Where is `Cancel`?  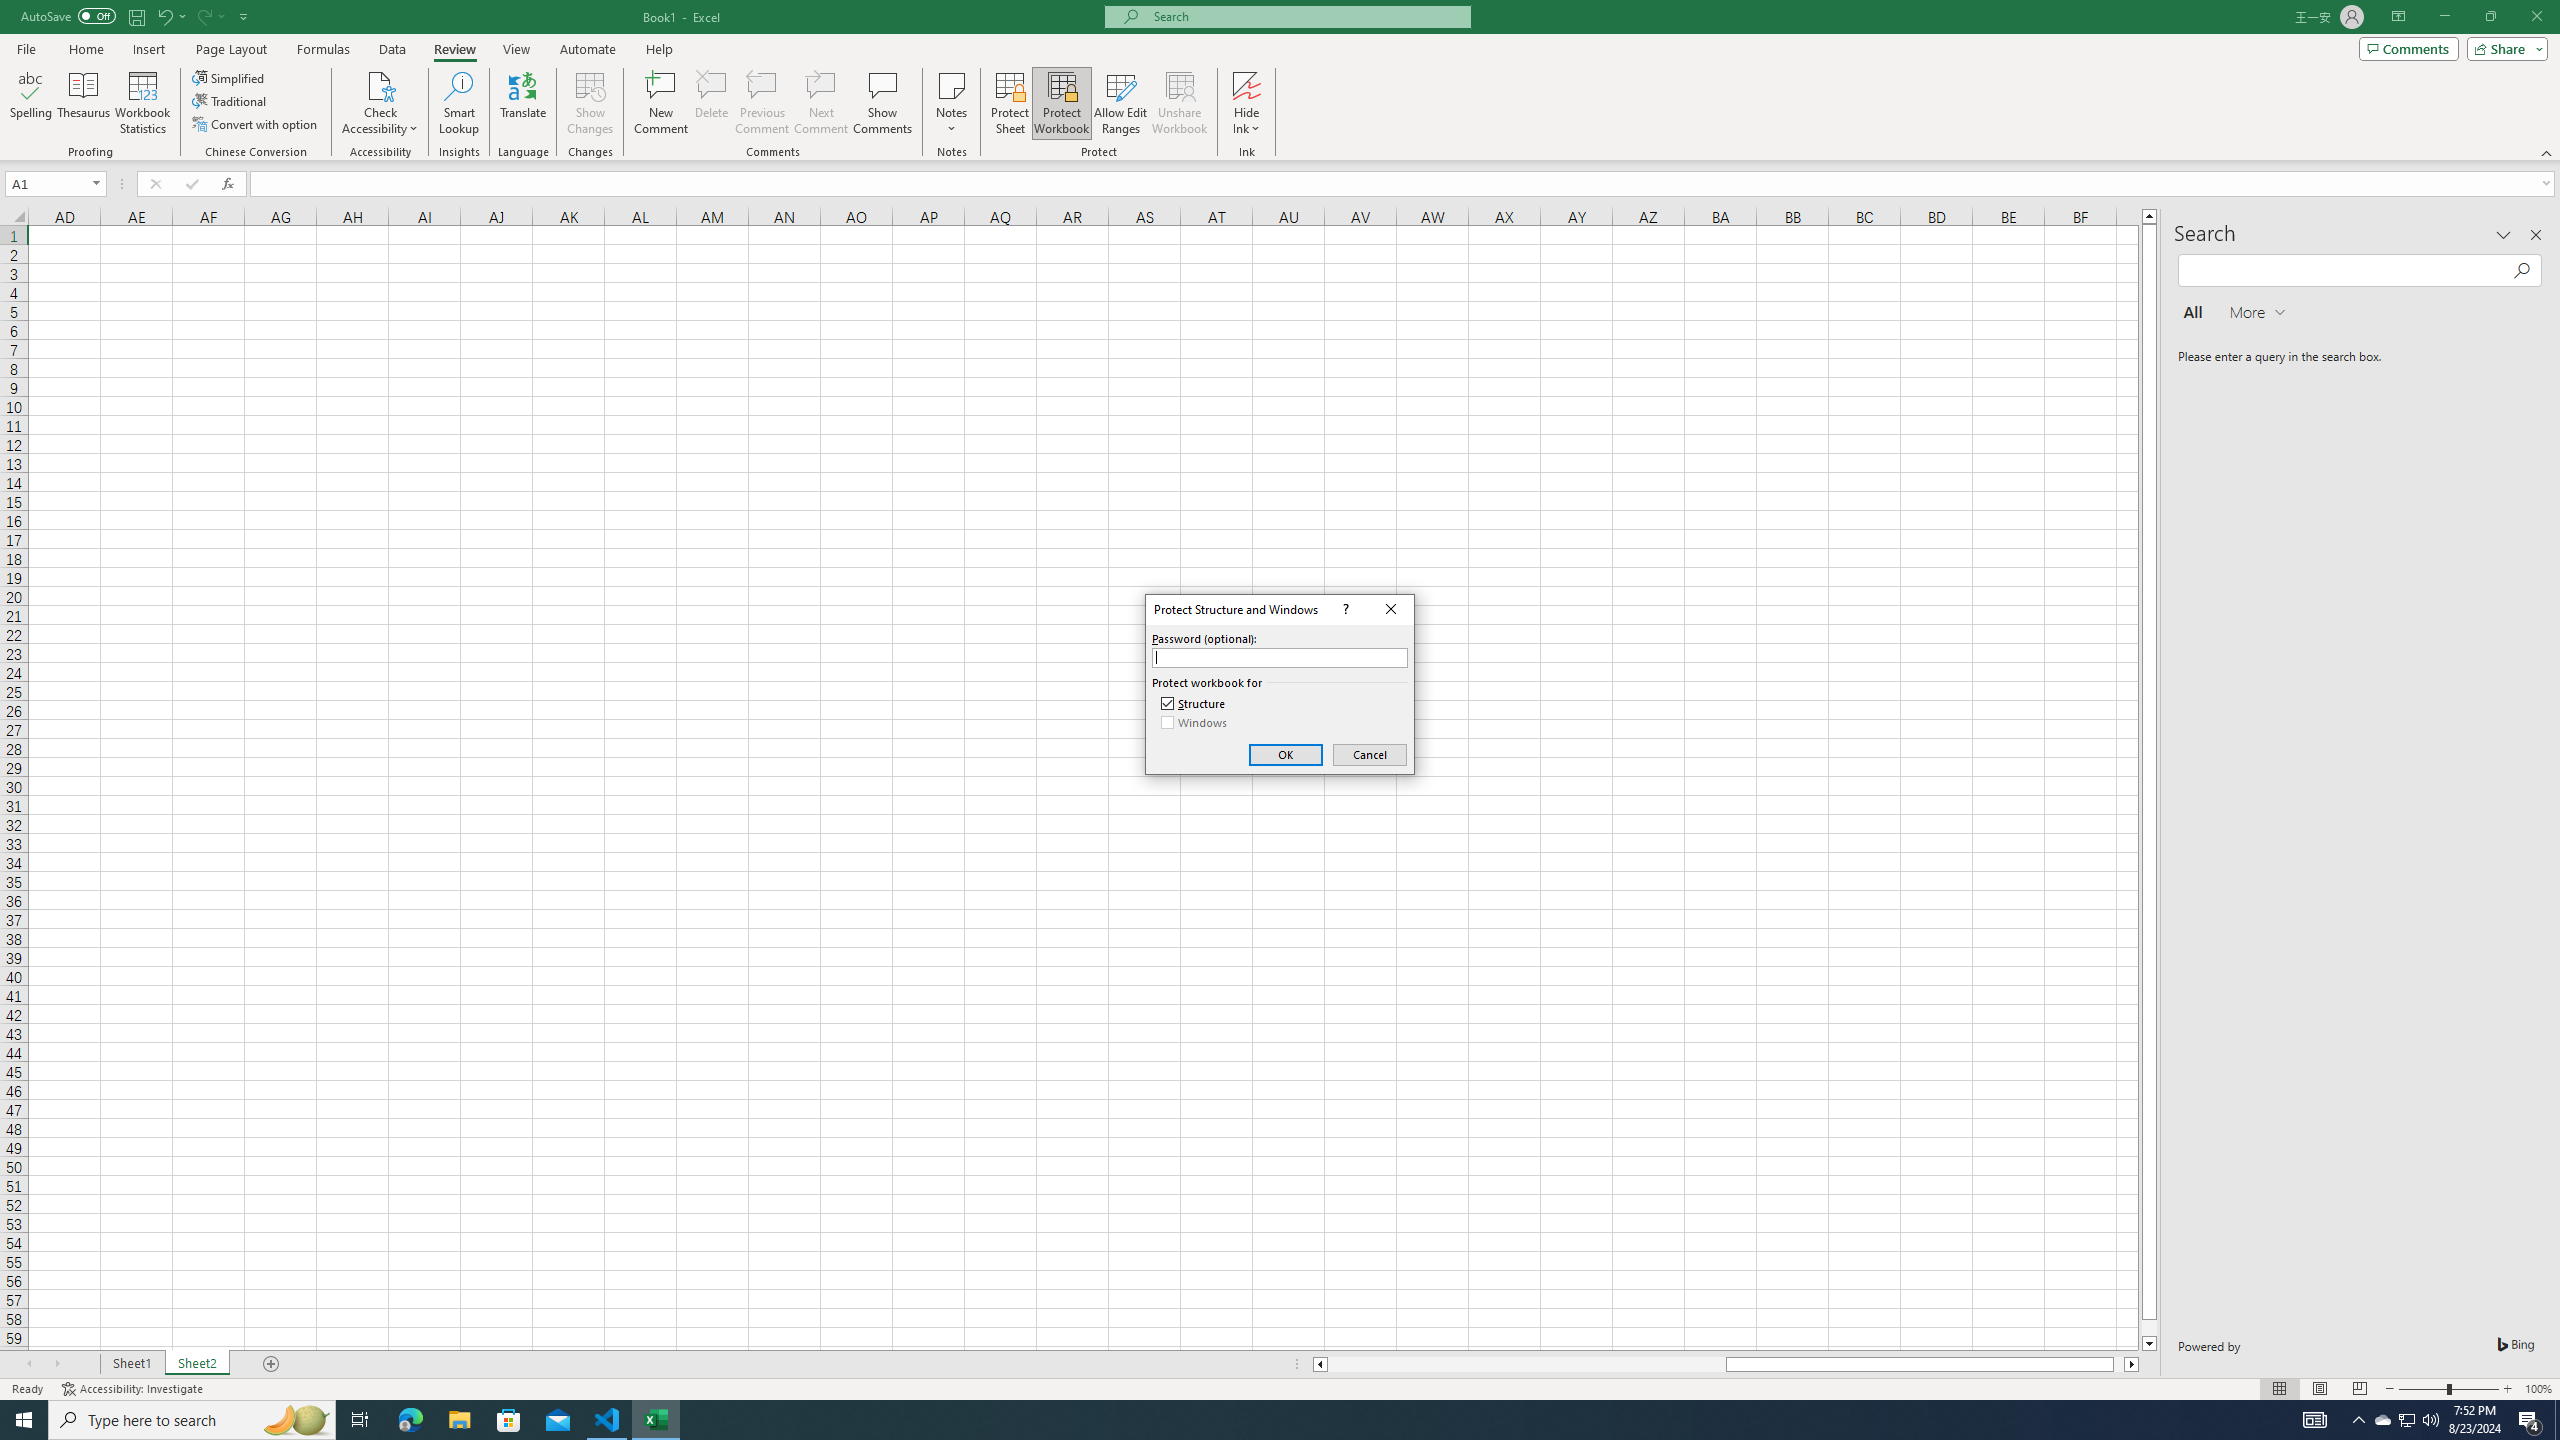 Cancel is located at coordinates (1370, 755).